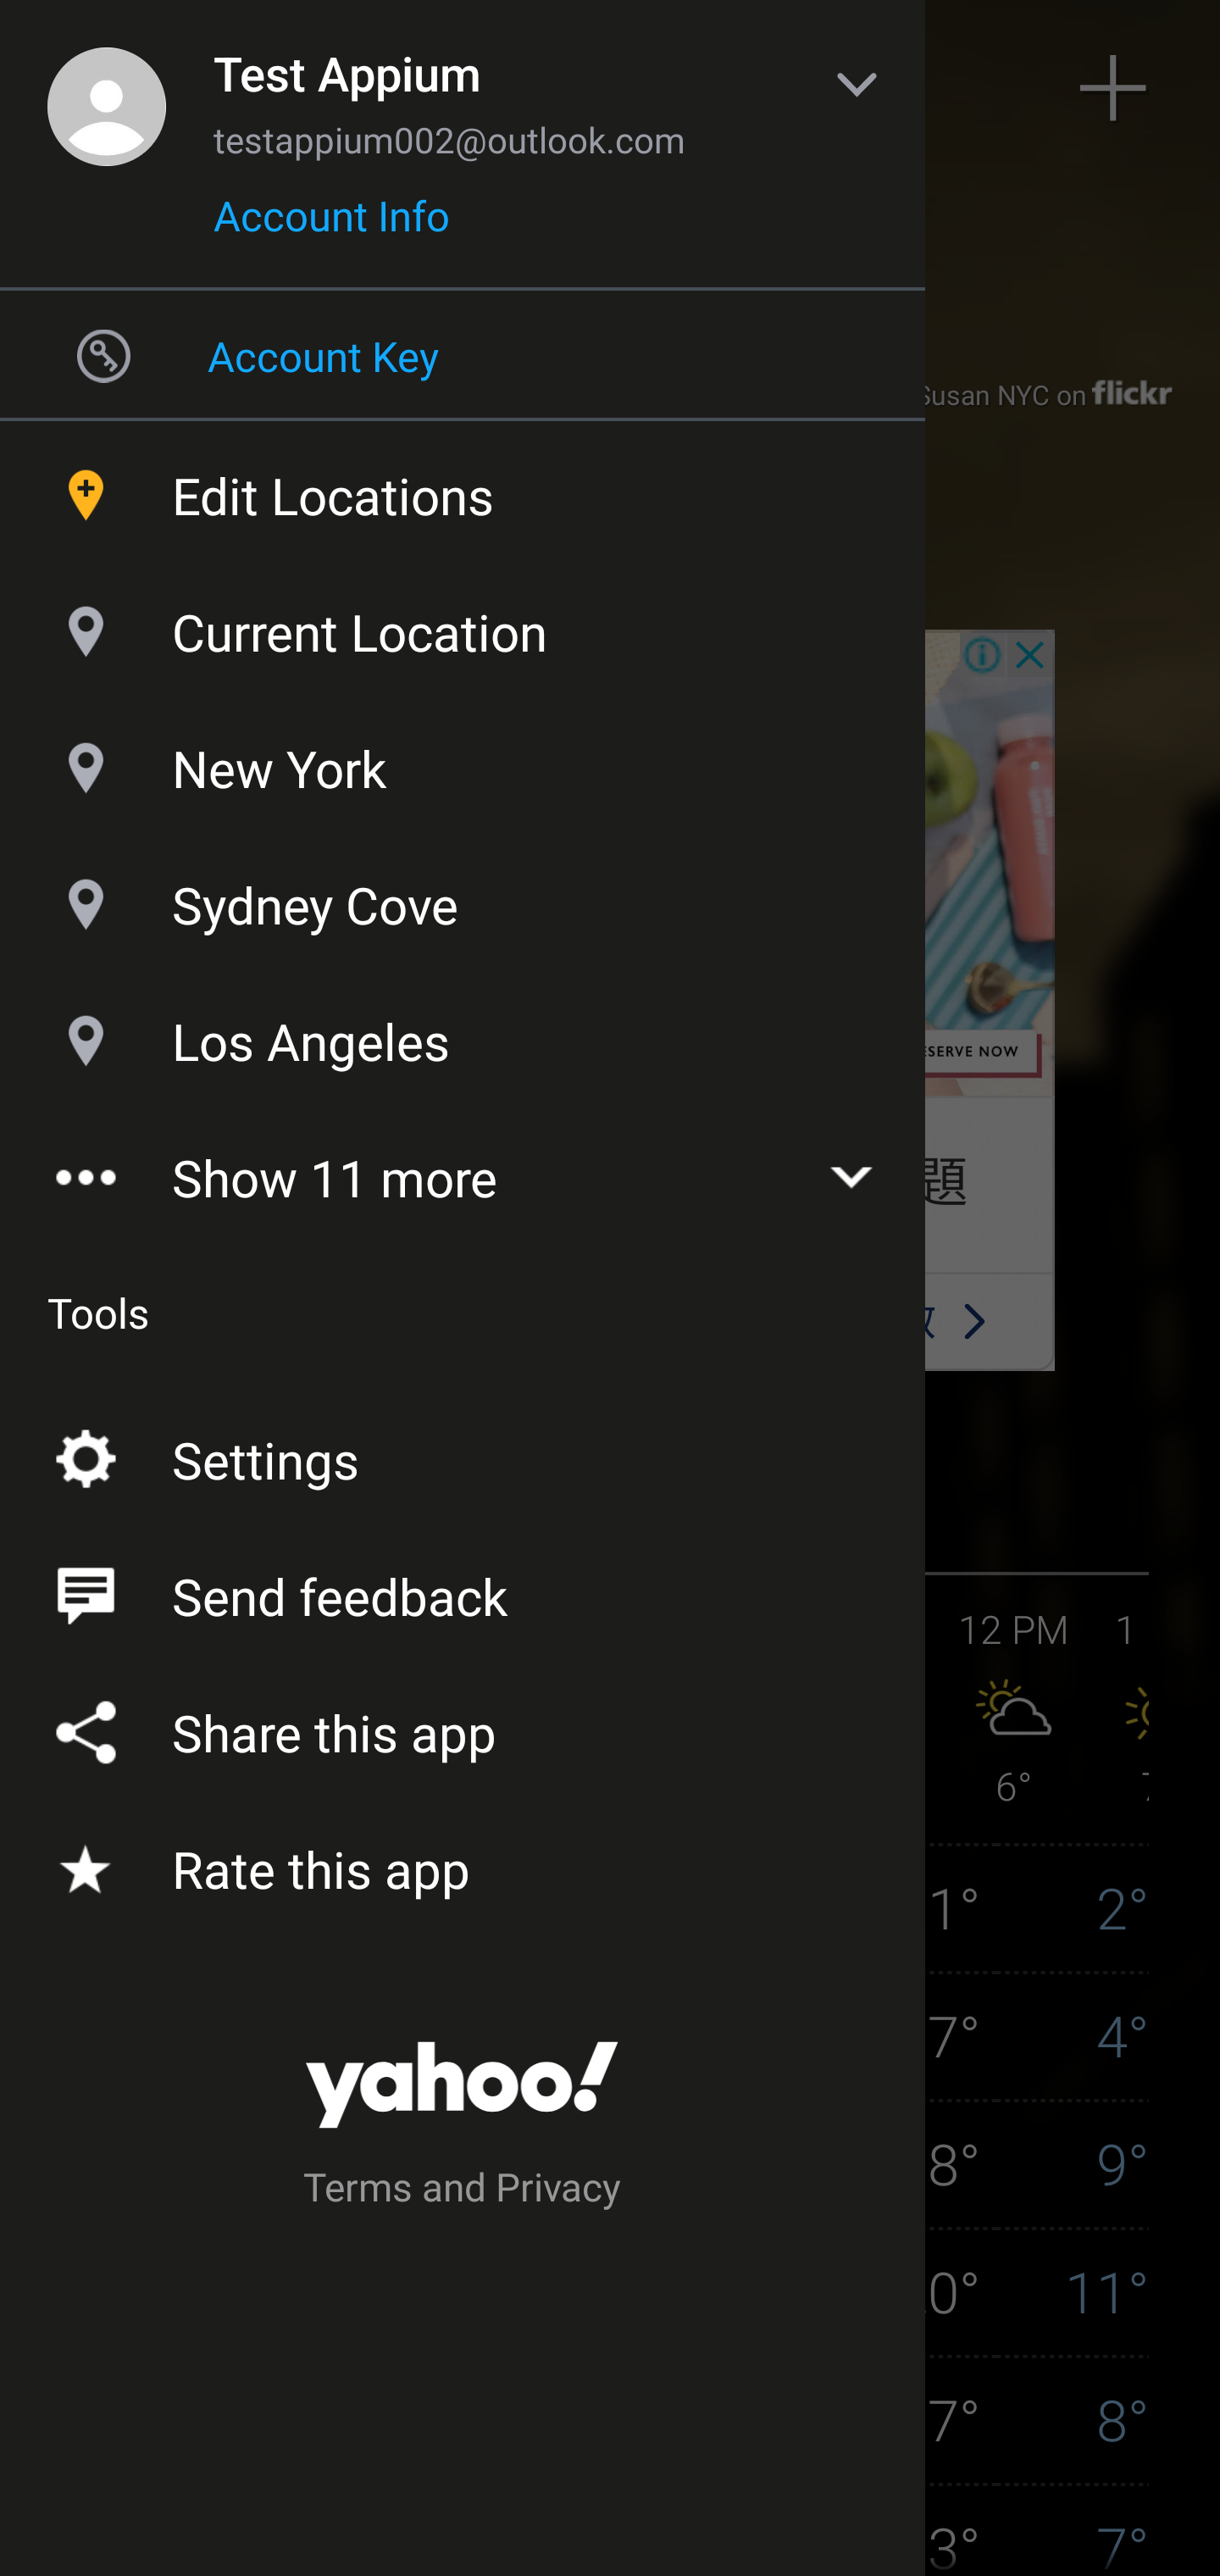 The height and width of the screenshot is (2576, 1220). I want to click on Send feedback, so click(463, 1590).